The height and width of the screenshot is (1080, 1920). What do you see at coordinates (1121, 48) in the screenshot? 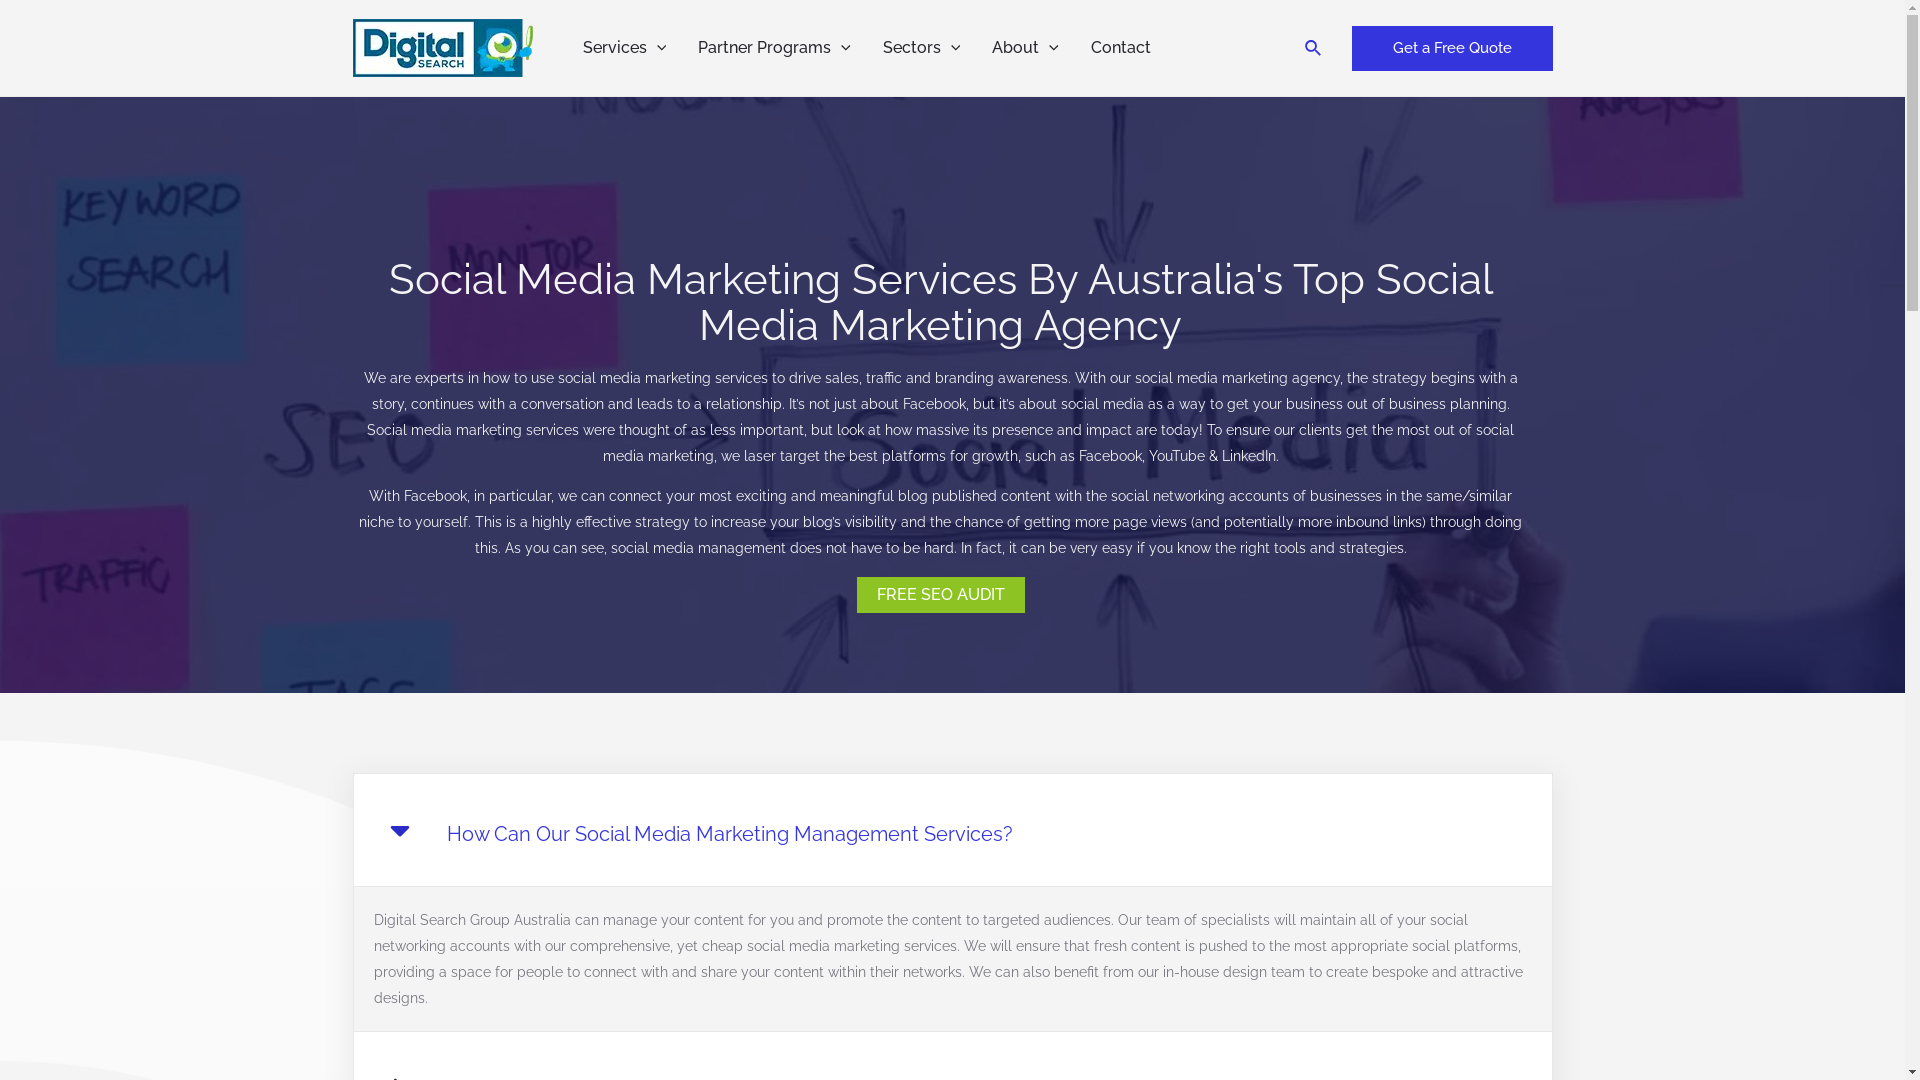
I see `Contact` at bounding box center [1121, 48].